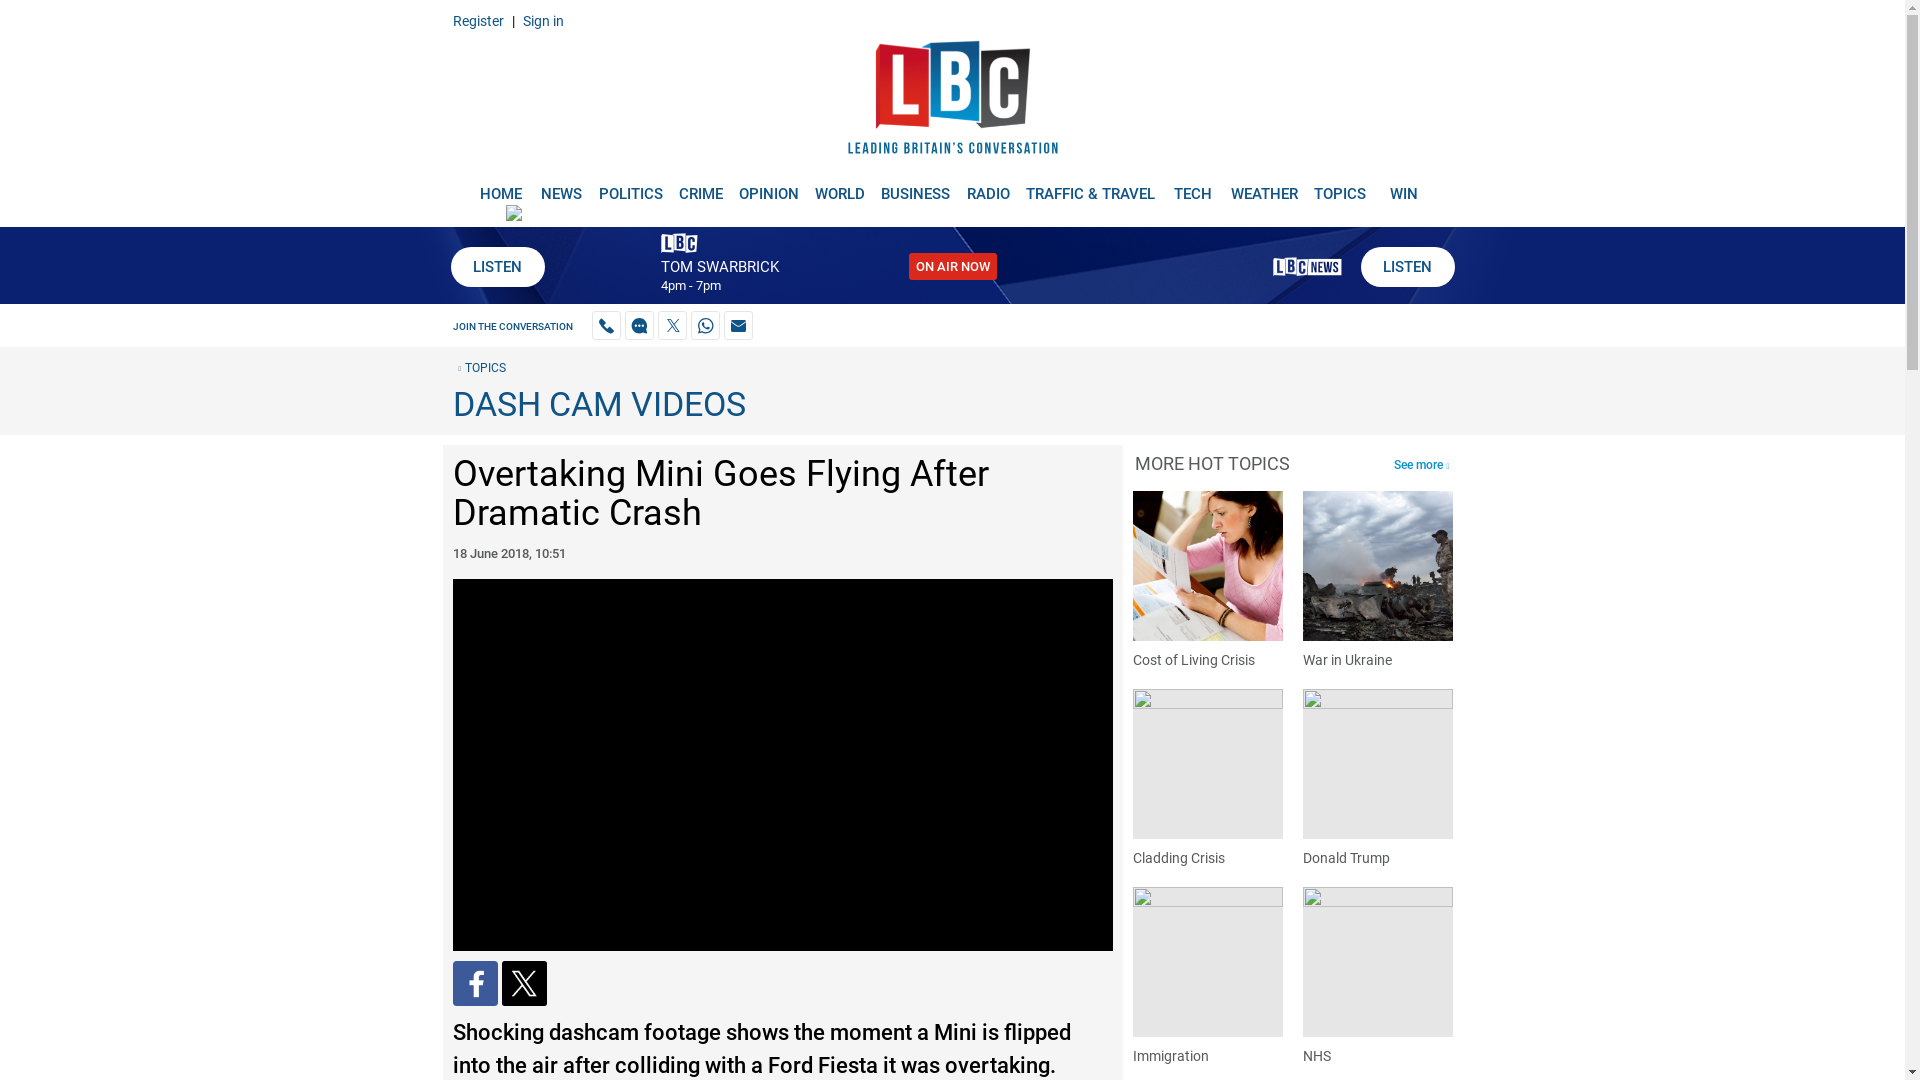 The width and height of the screenshot is (1920, 1080). Describe the element at coordinates (496, 267) in the screenshot. I see `LISTEN` at that location.